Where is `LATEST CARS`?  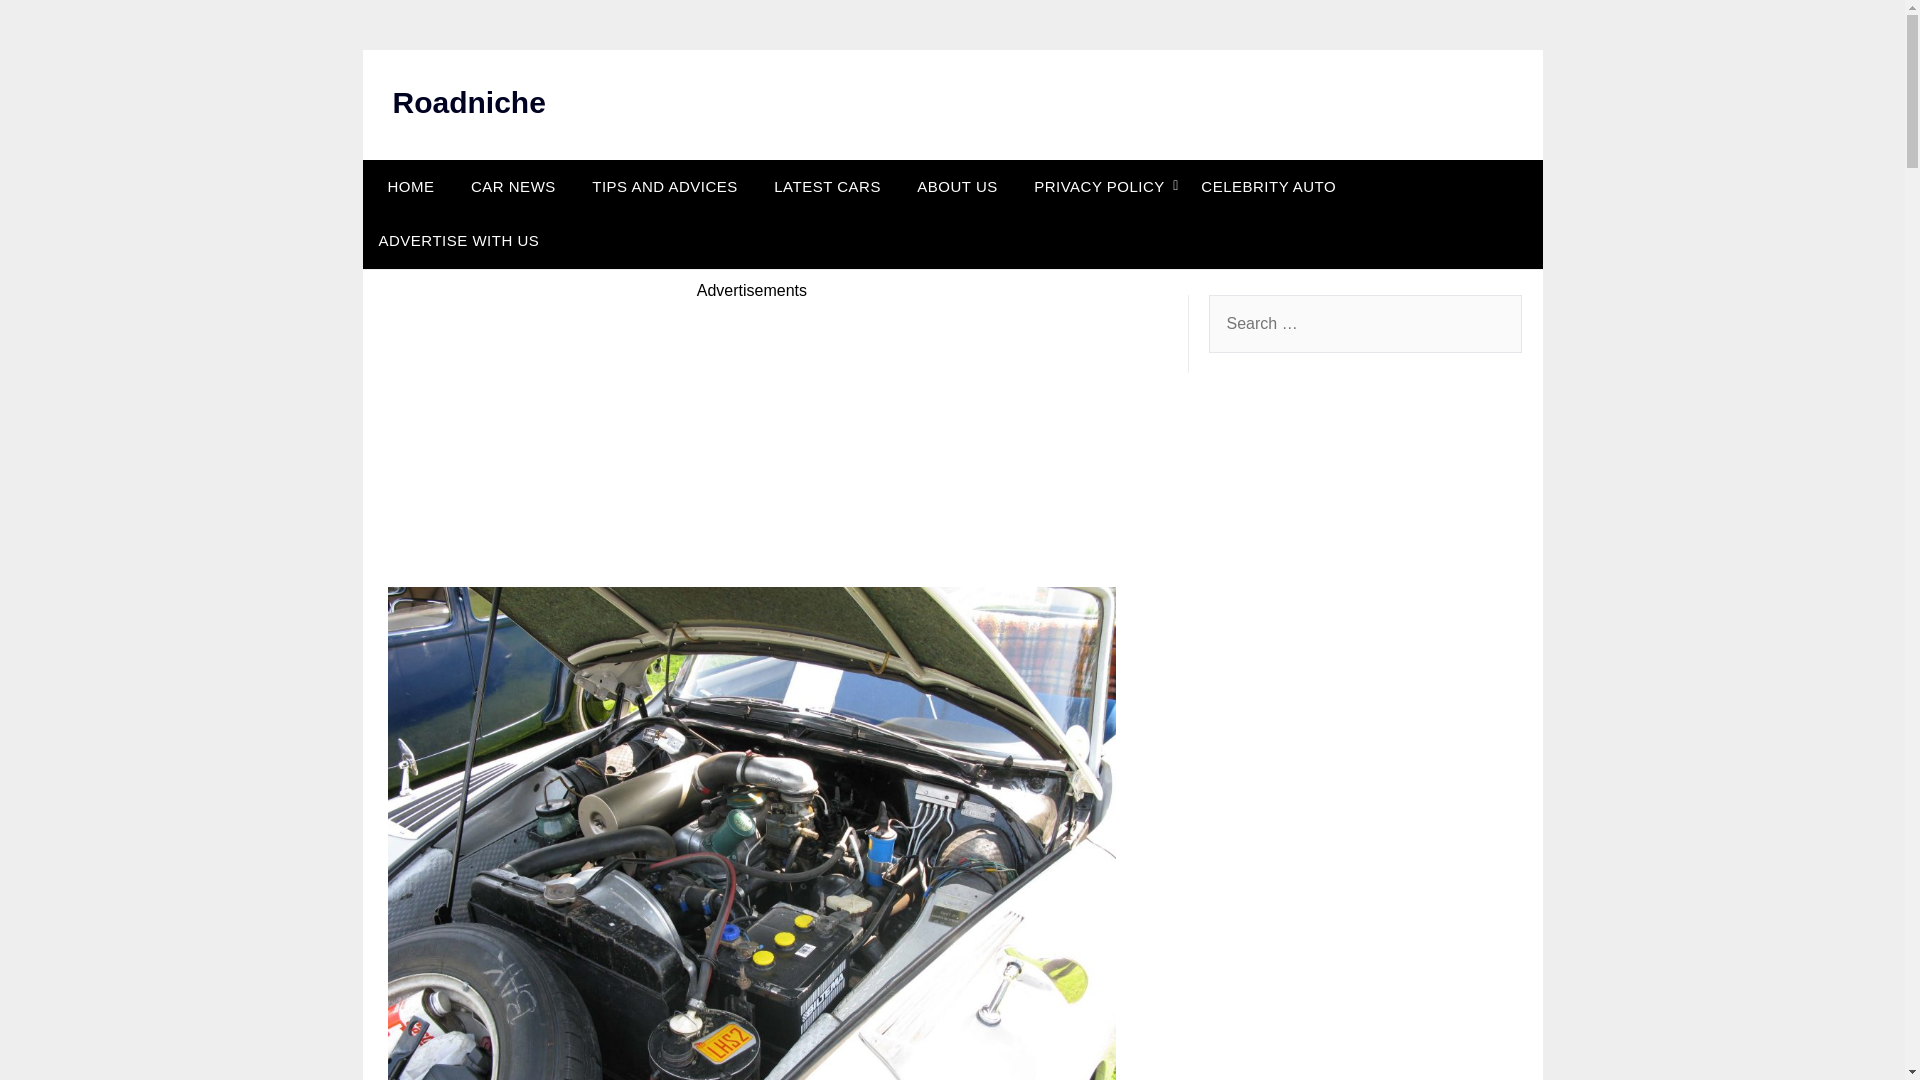 LATEST CARS is located at coordinates (827, 186).